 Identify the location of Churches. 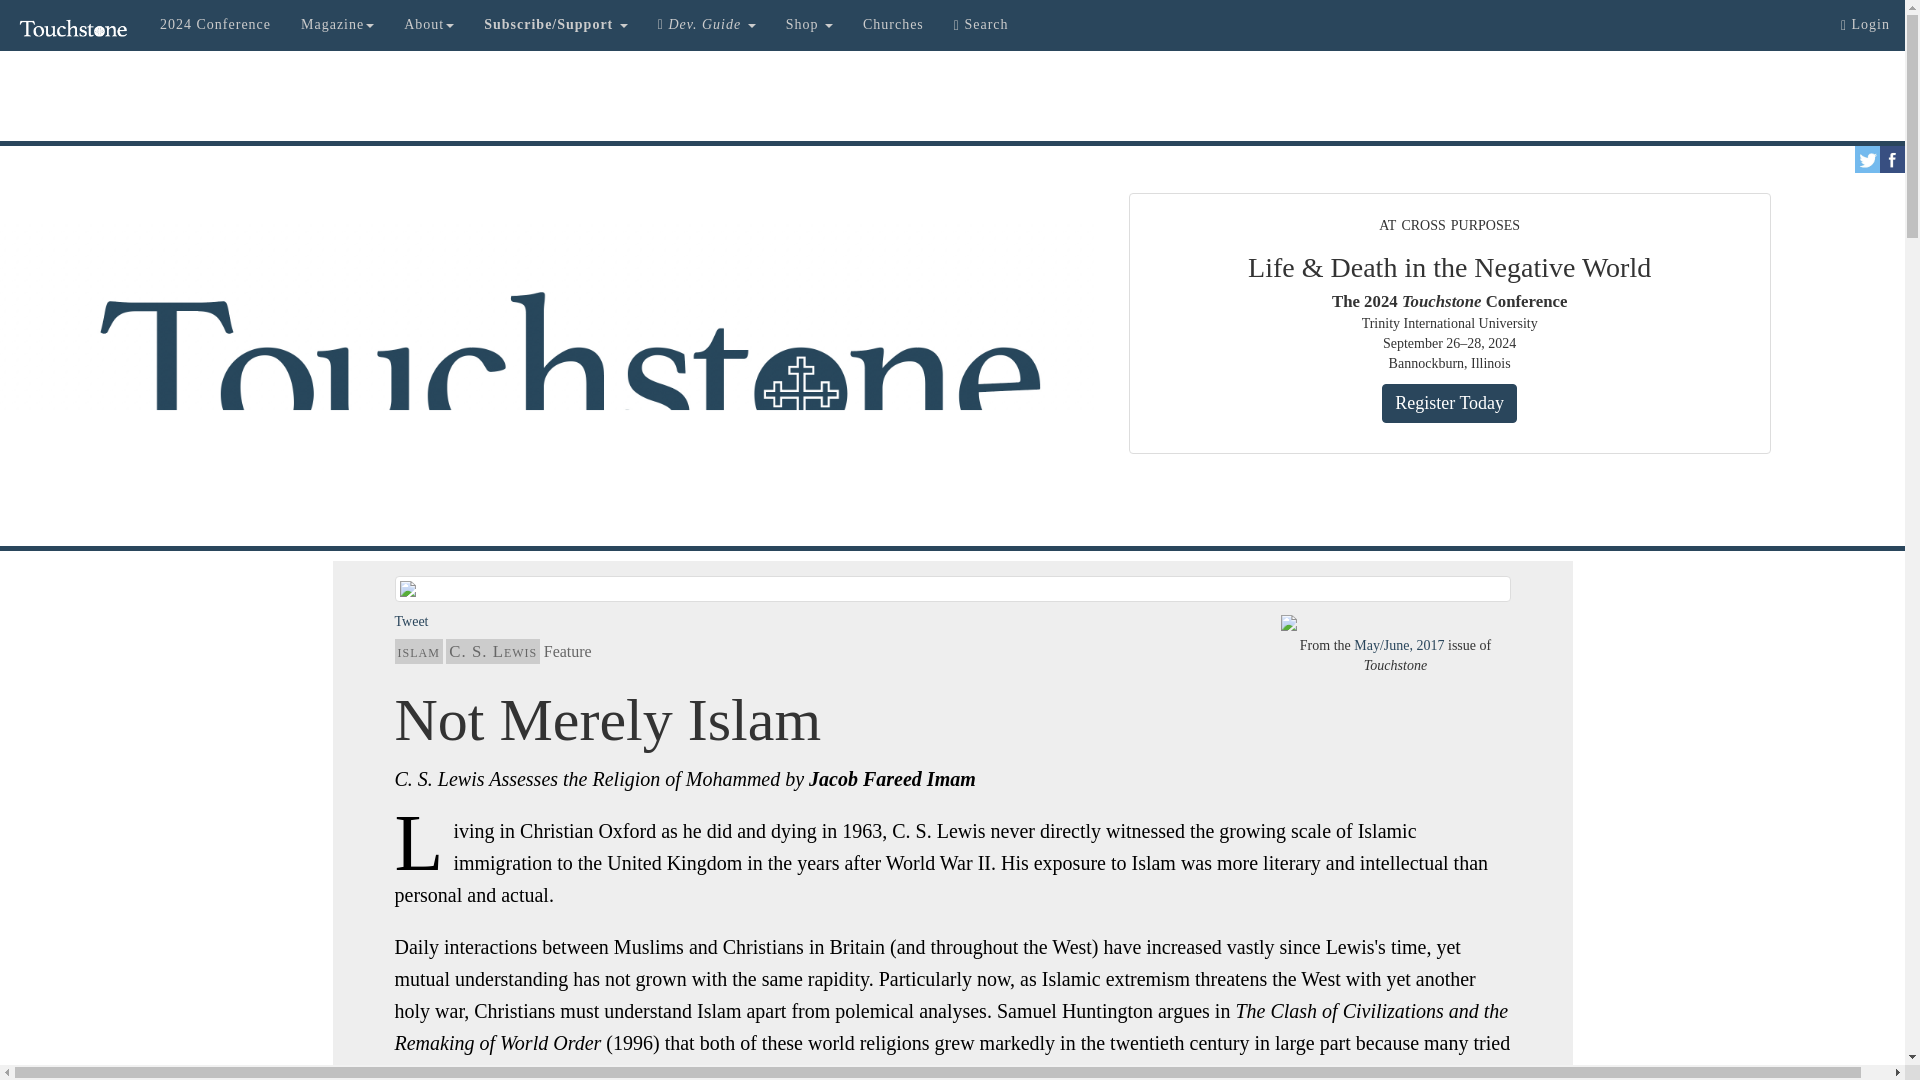
(893, 24).